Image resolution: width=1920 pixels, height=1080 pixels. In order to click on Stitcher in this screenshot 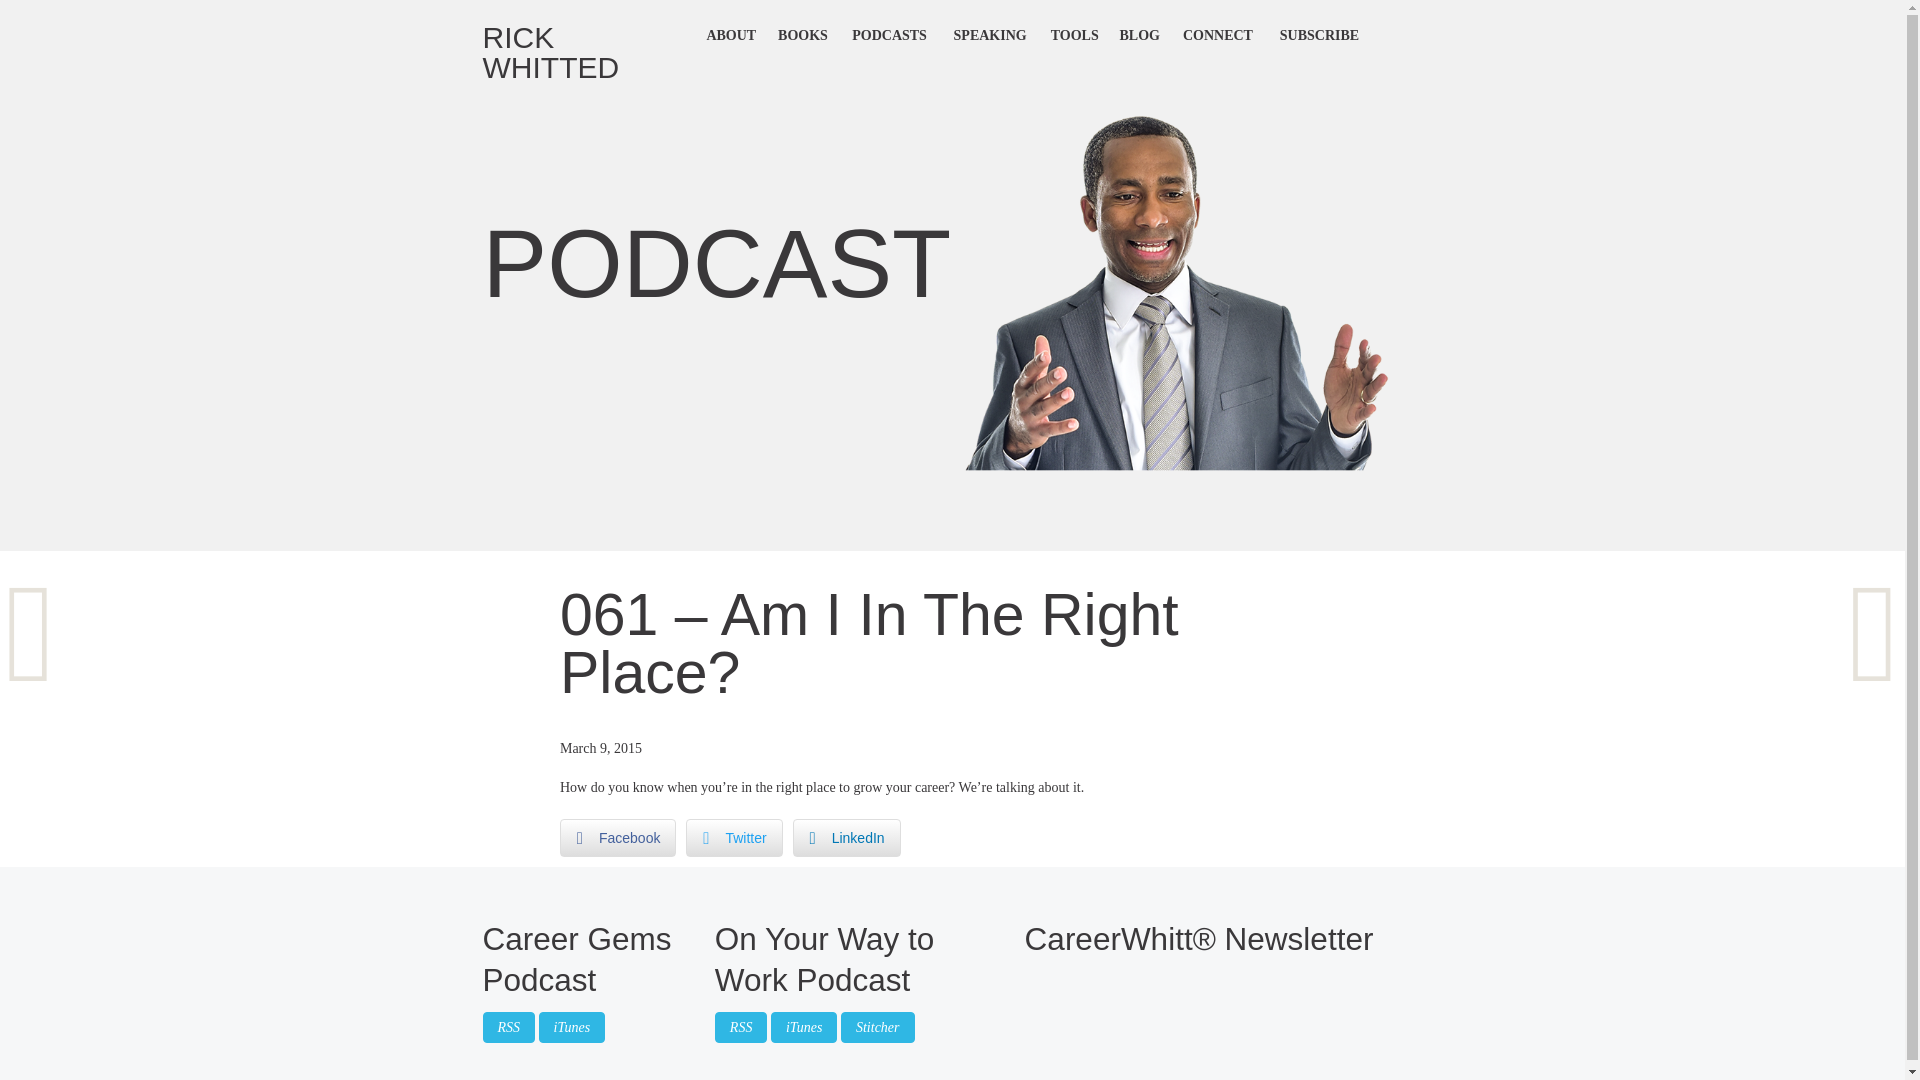, I will do `click(878, 1028)`.